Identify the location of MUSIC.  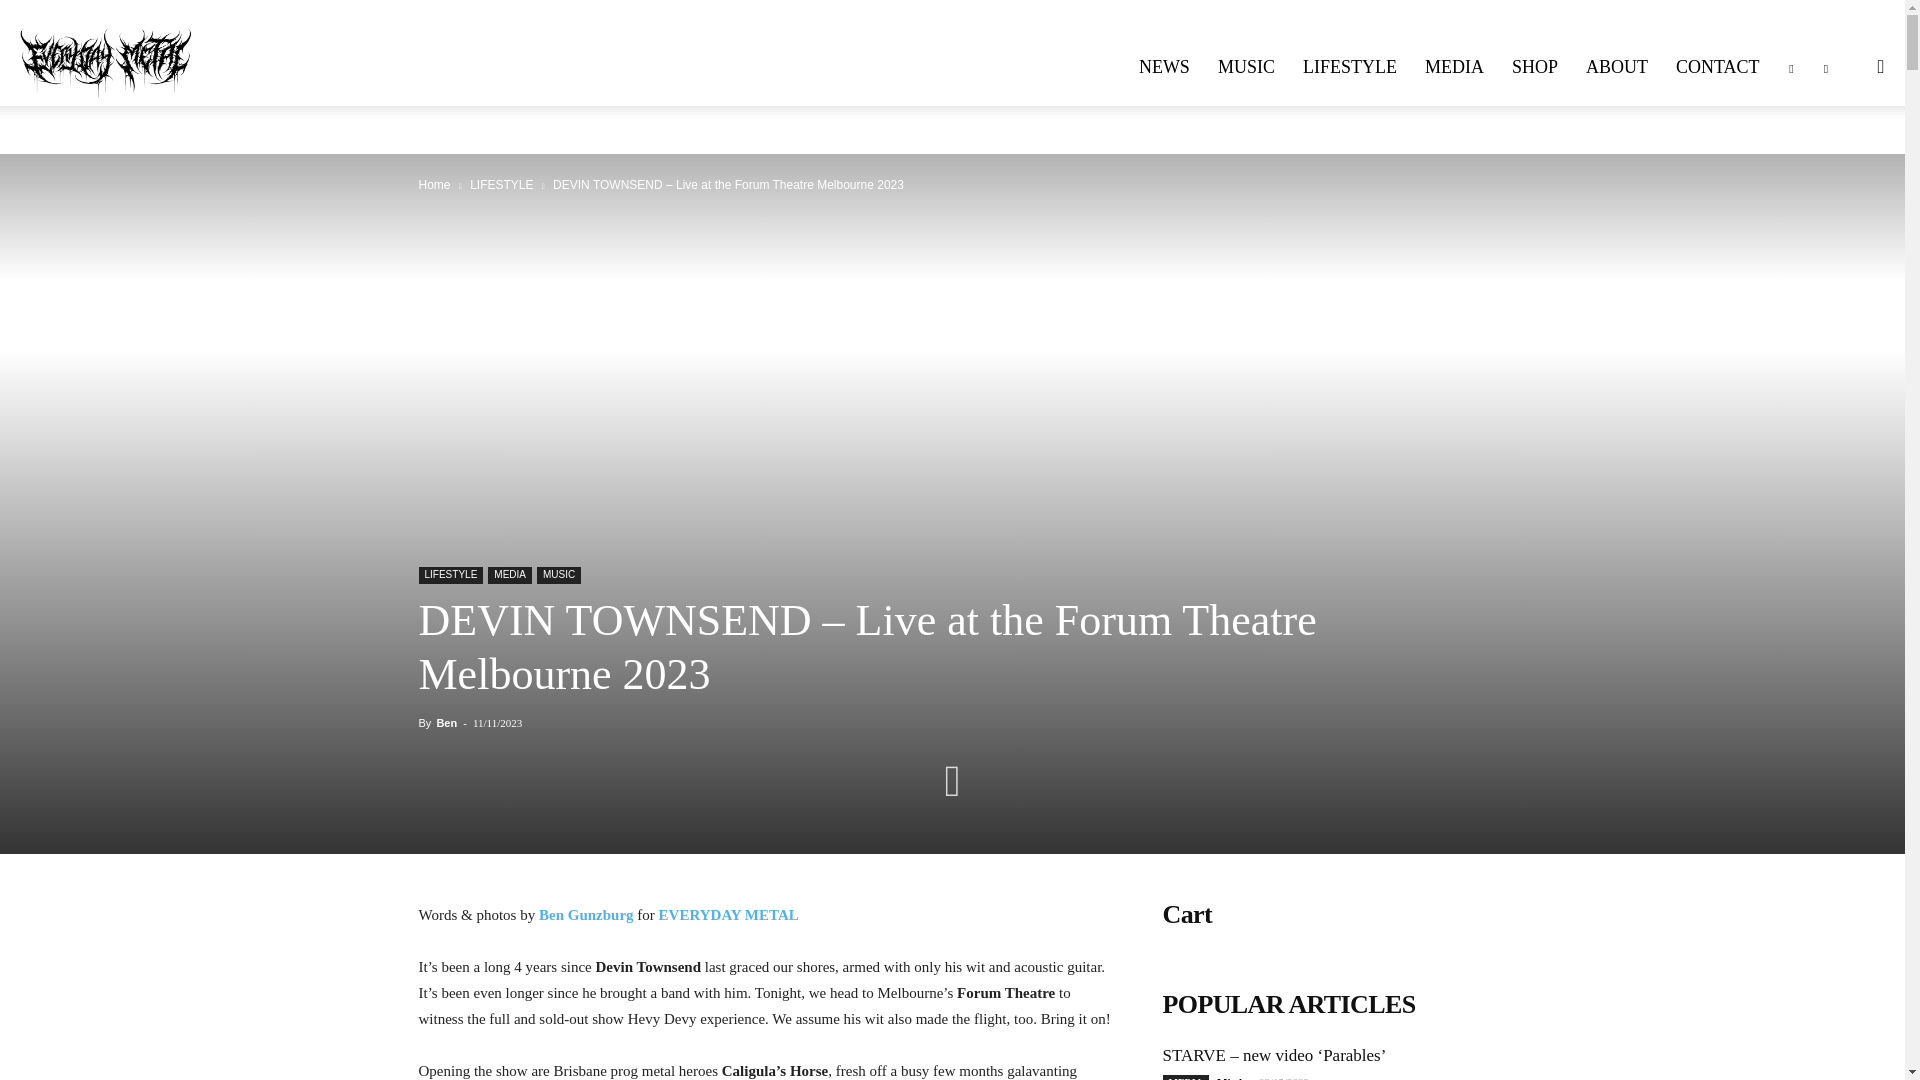
(1246, 66).